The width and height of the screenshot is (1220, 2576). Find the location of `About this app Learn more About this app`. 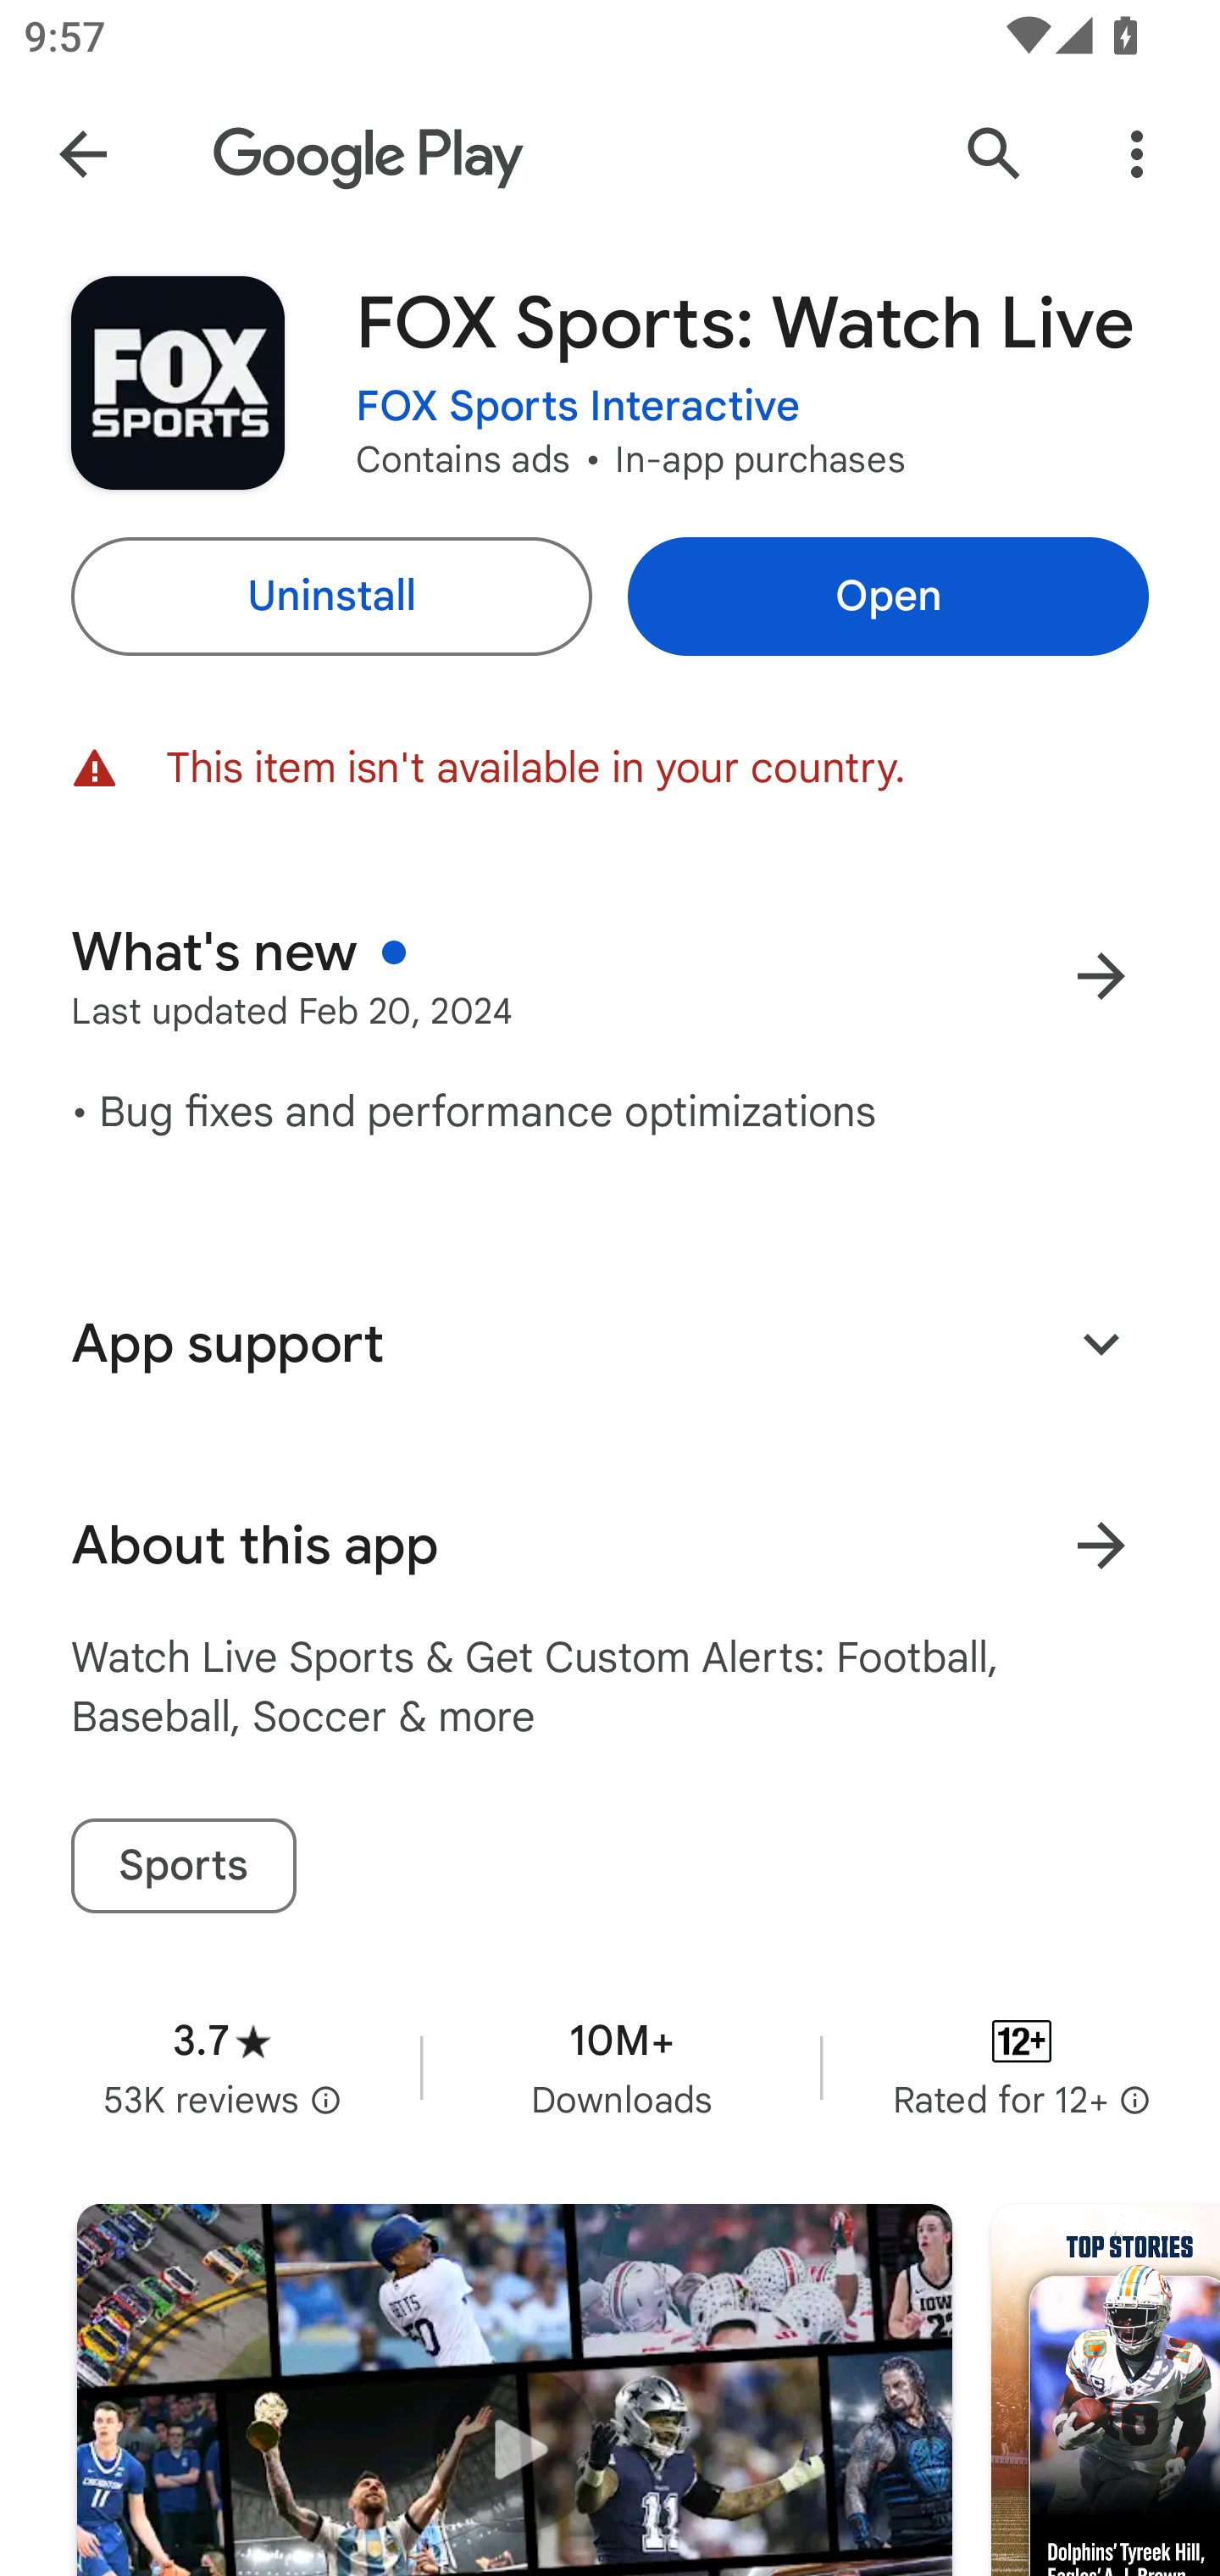

About this app Learn more About this app is located at coordinates (610, 1546).